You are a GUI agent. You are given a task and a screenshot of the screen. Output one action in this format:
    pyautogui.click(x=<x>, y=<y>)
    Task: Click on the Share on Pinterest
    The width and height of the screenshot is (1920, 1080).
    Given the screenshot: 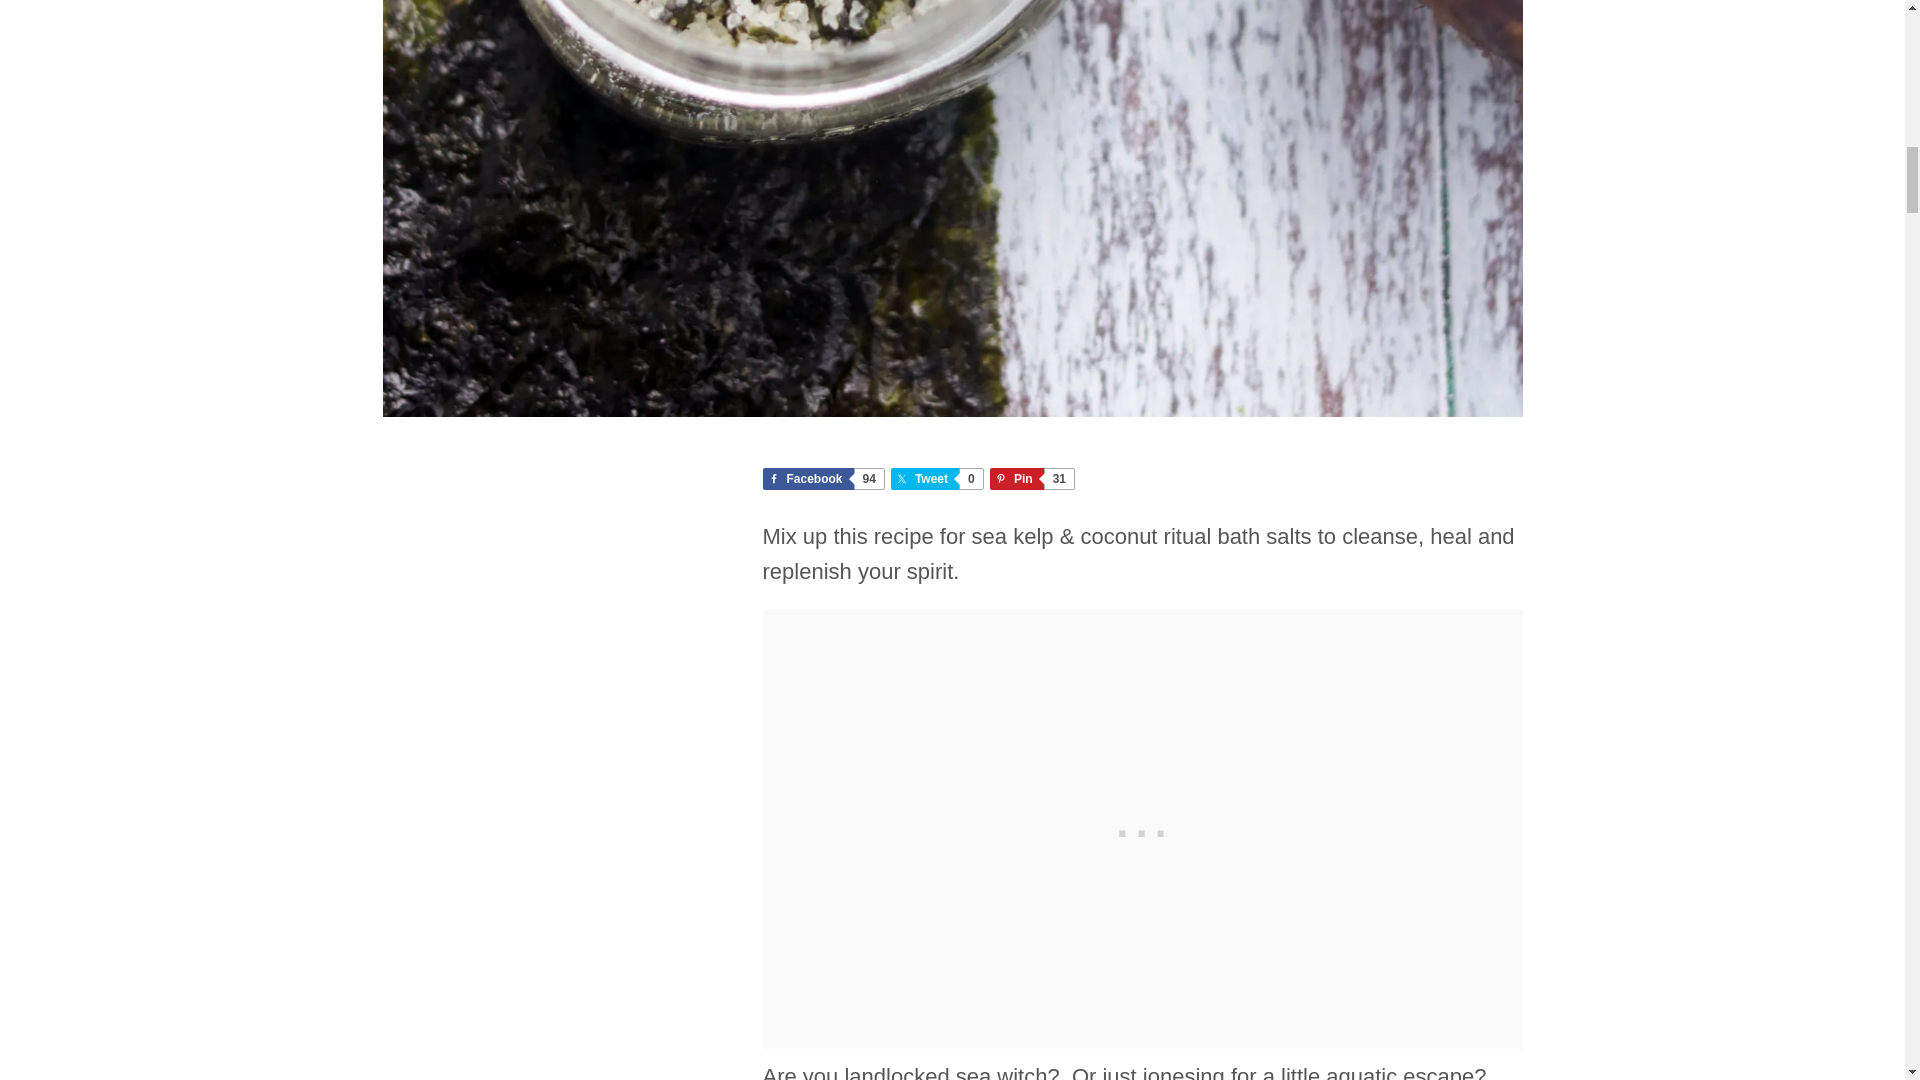 What is the action you would take?
    pyautogui.click(x=936, y=478)
    